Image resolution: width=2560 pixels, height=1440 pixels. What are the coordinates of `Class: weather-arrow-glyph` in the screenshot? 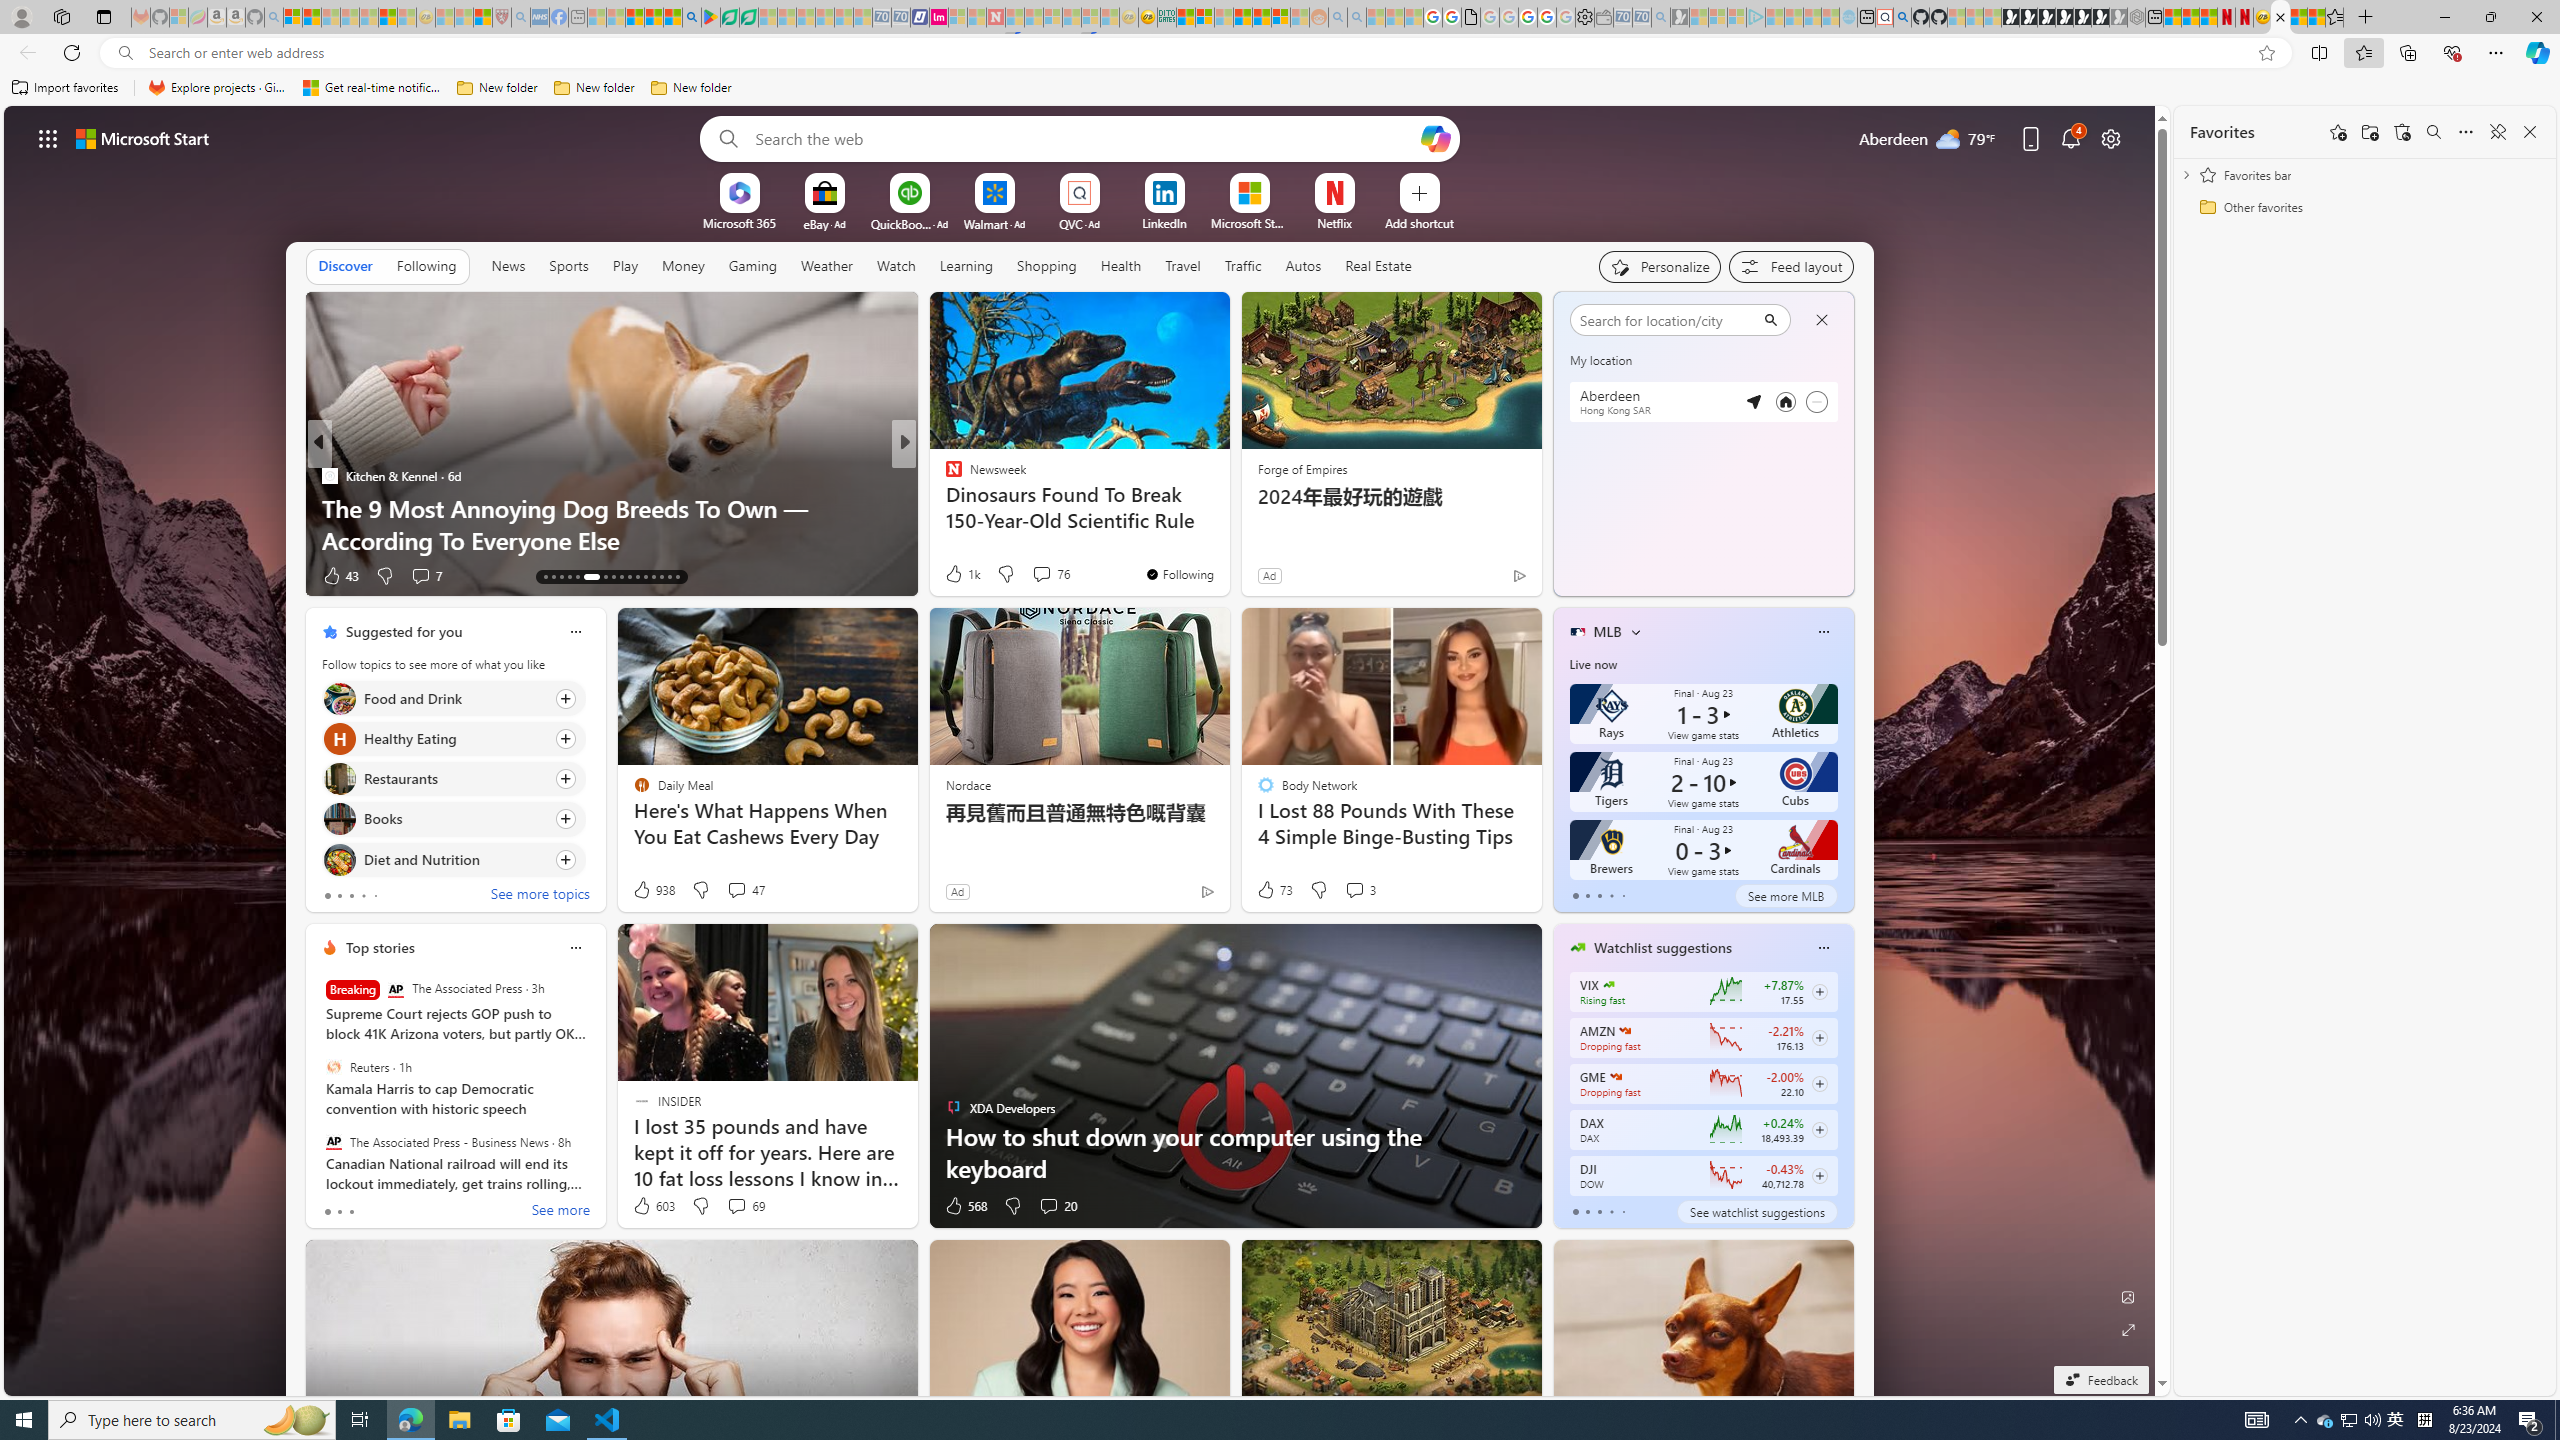 It's located at (1834, 368).